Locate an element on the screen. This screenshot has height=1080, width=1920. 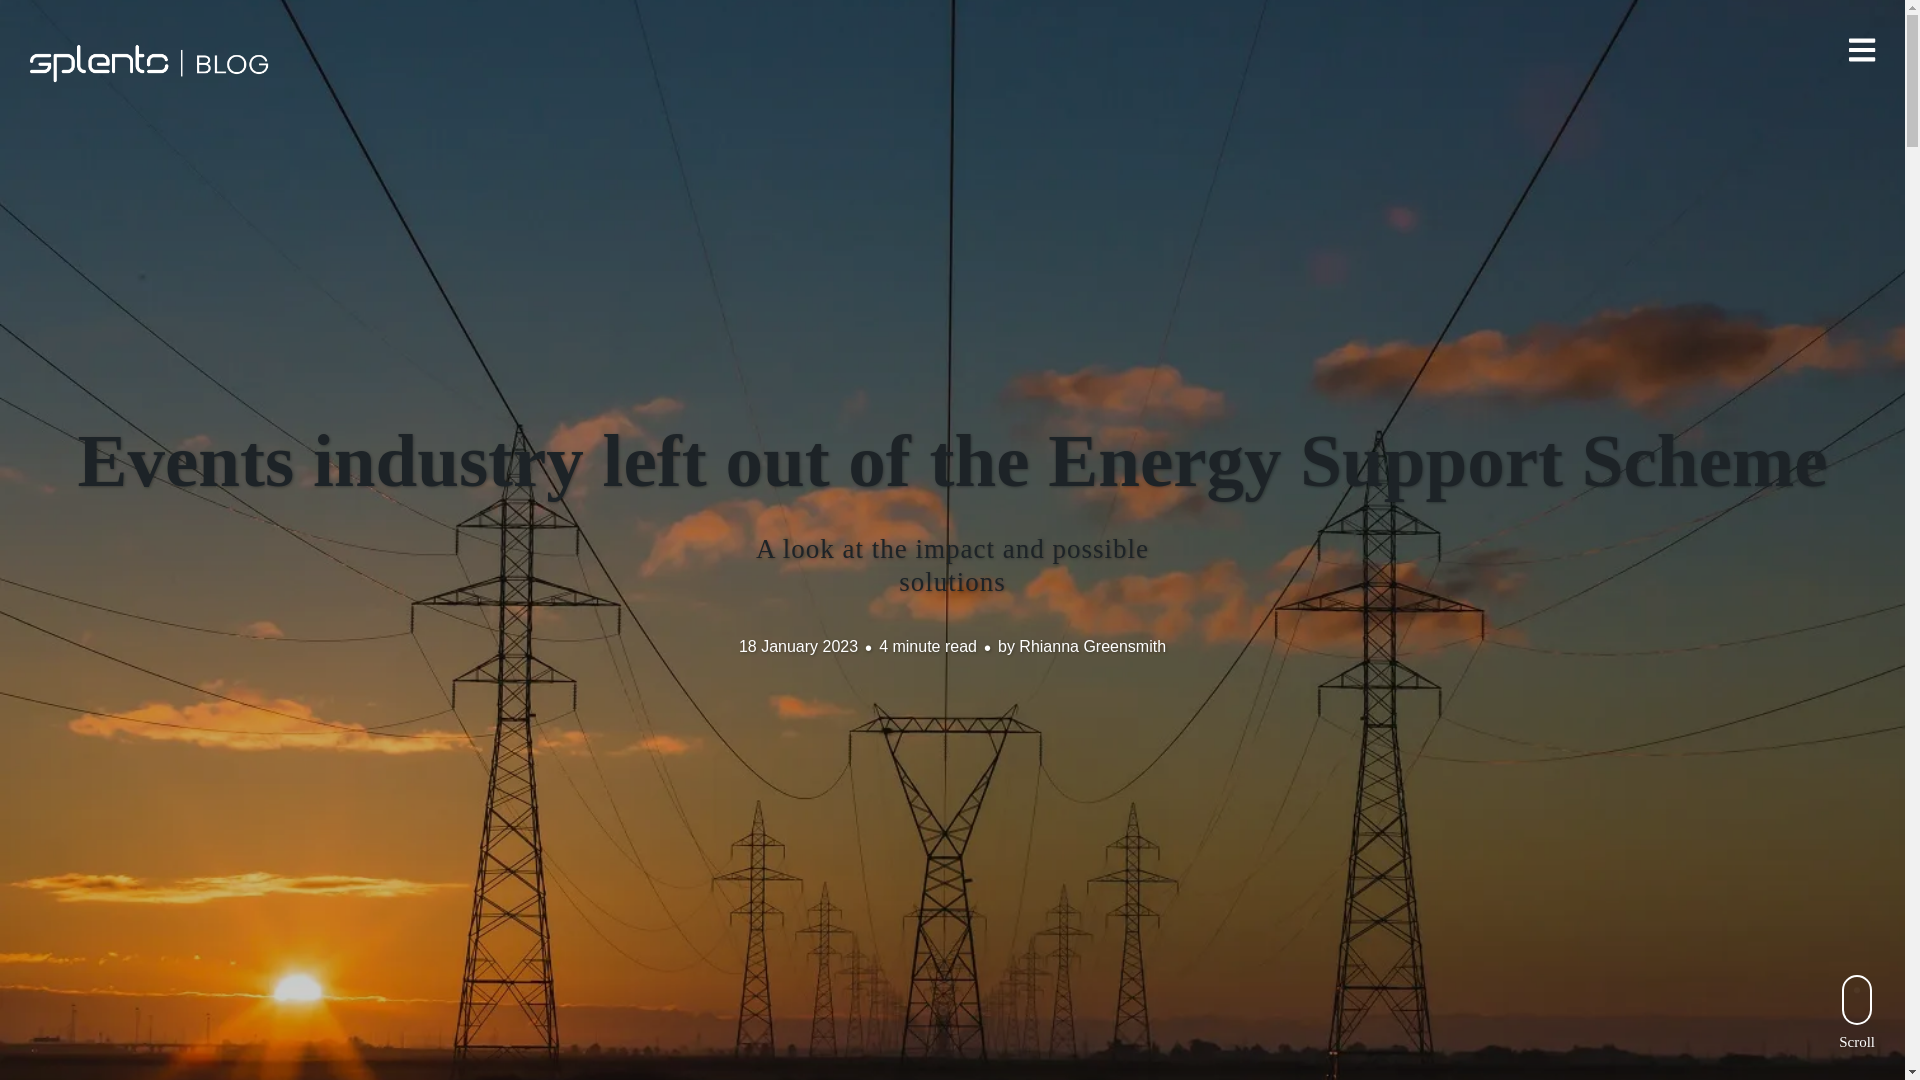
Rhianna Greensmith is located at coordinates (1092, 646).